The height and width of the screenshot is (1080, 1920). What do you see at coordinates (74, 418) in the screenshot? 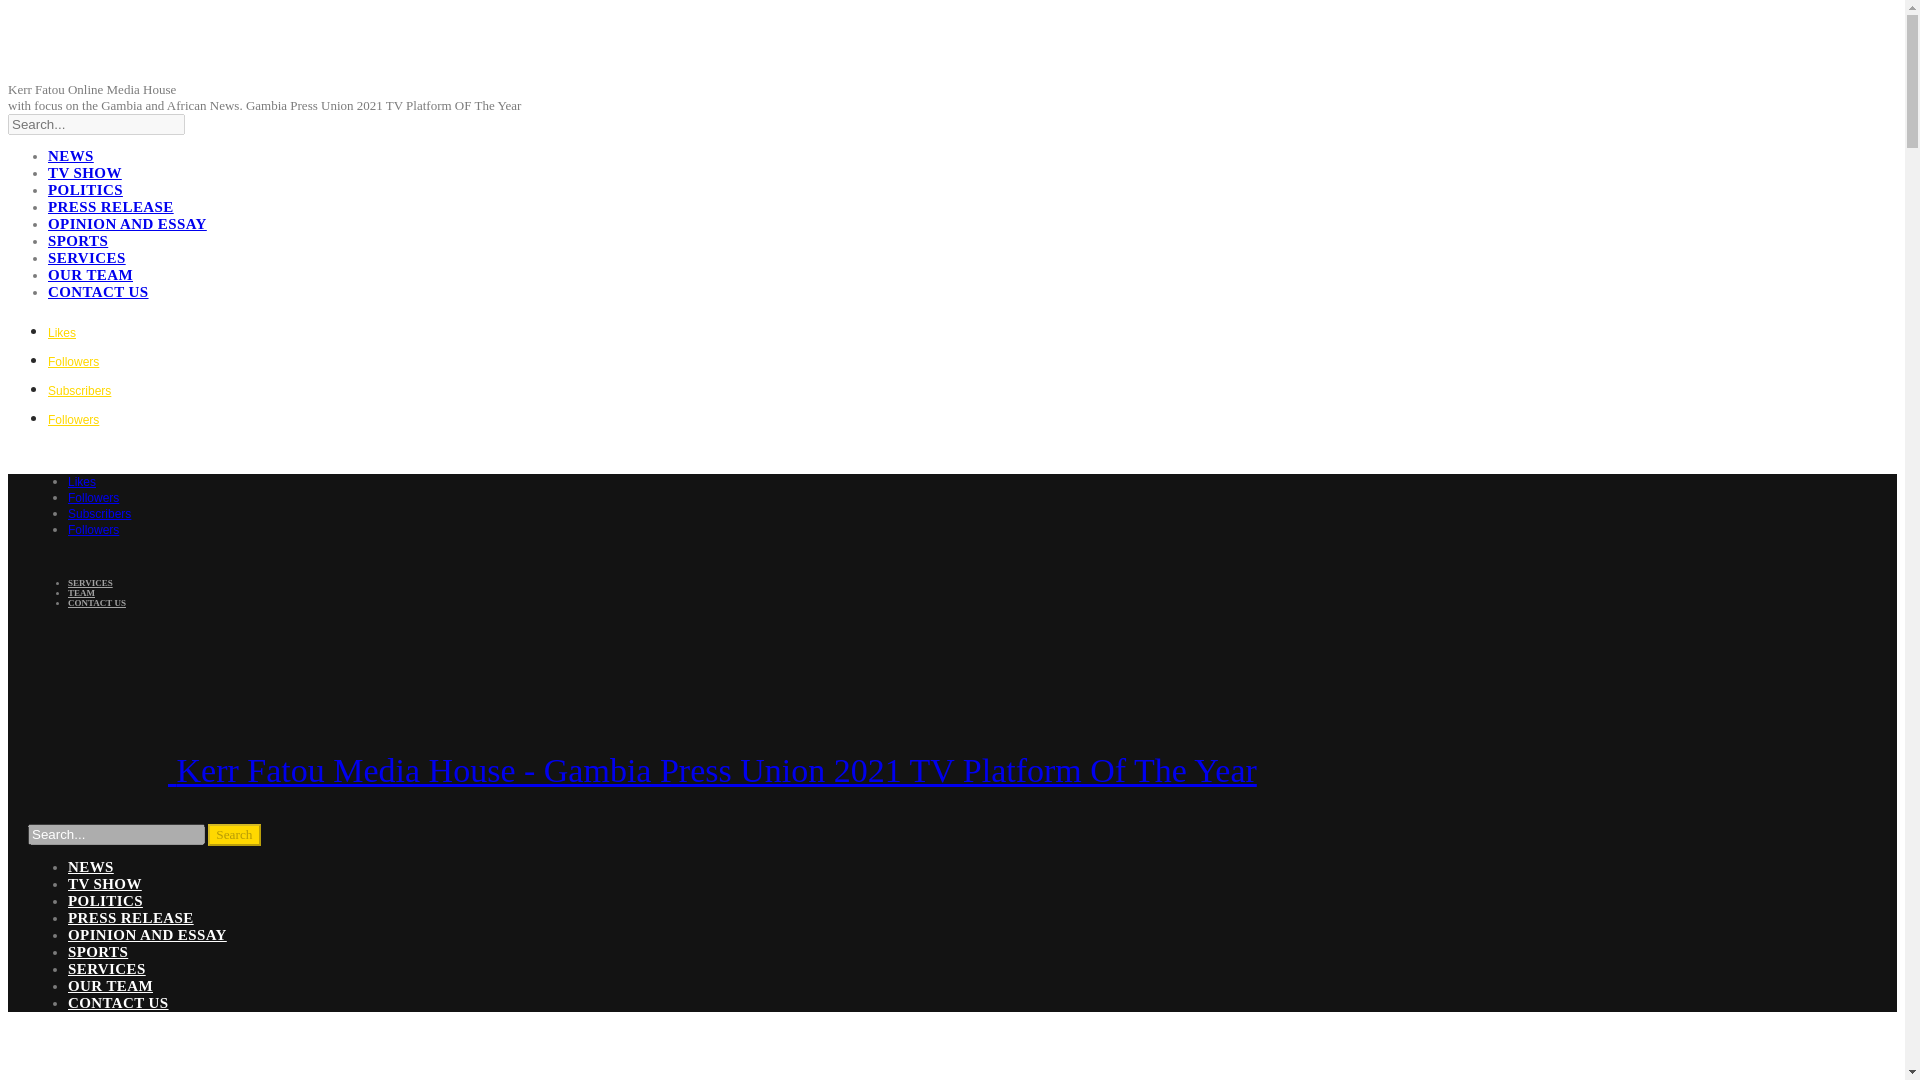
I see `Followers` at bounding box center [74, 418].